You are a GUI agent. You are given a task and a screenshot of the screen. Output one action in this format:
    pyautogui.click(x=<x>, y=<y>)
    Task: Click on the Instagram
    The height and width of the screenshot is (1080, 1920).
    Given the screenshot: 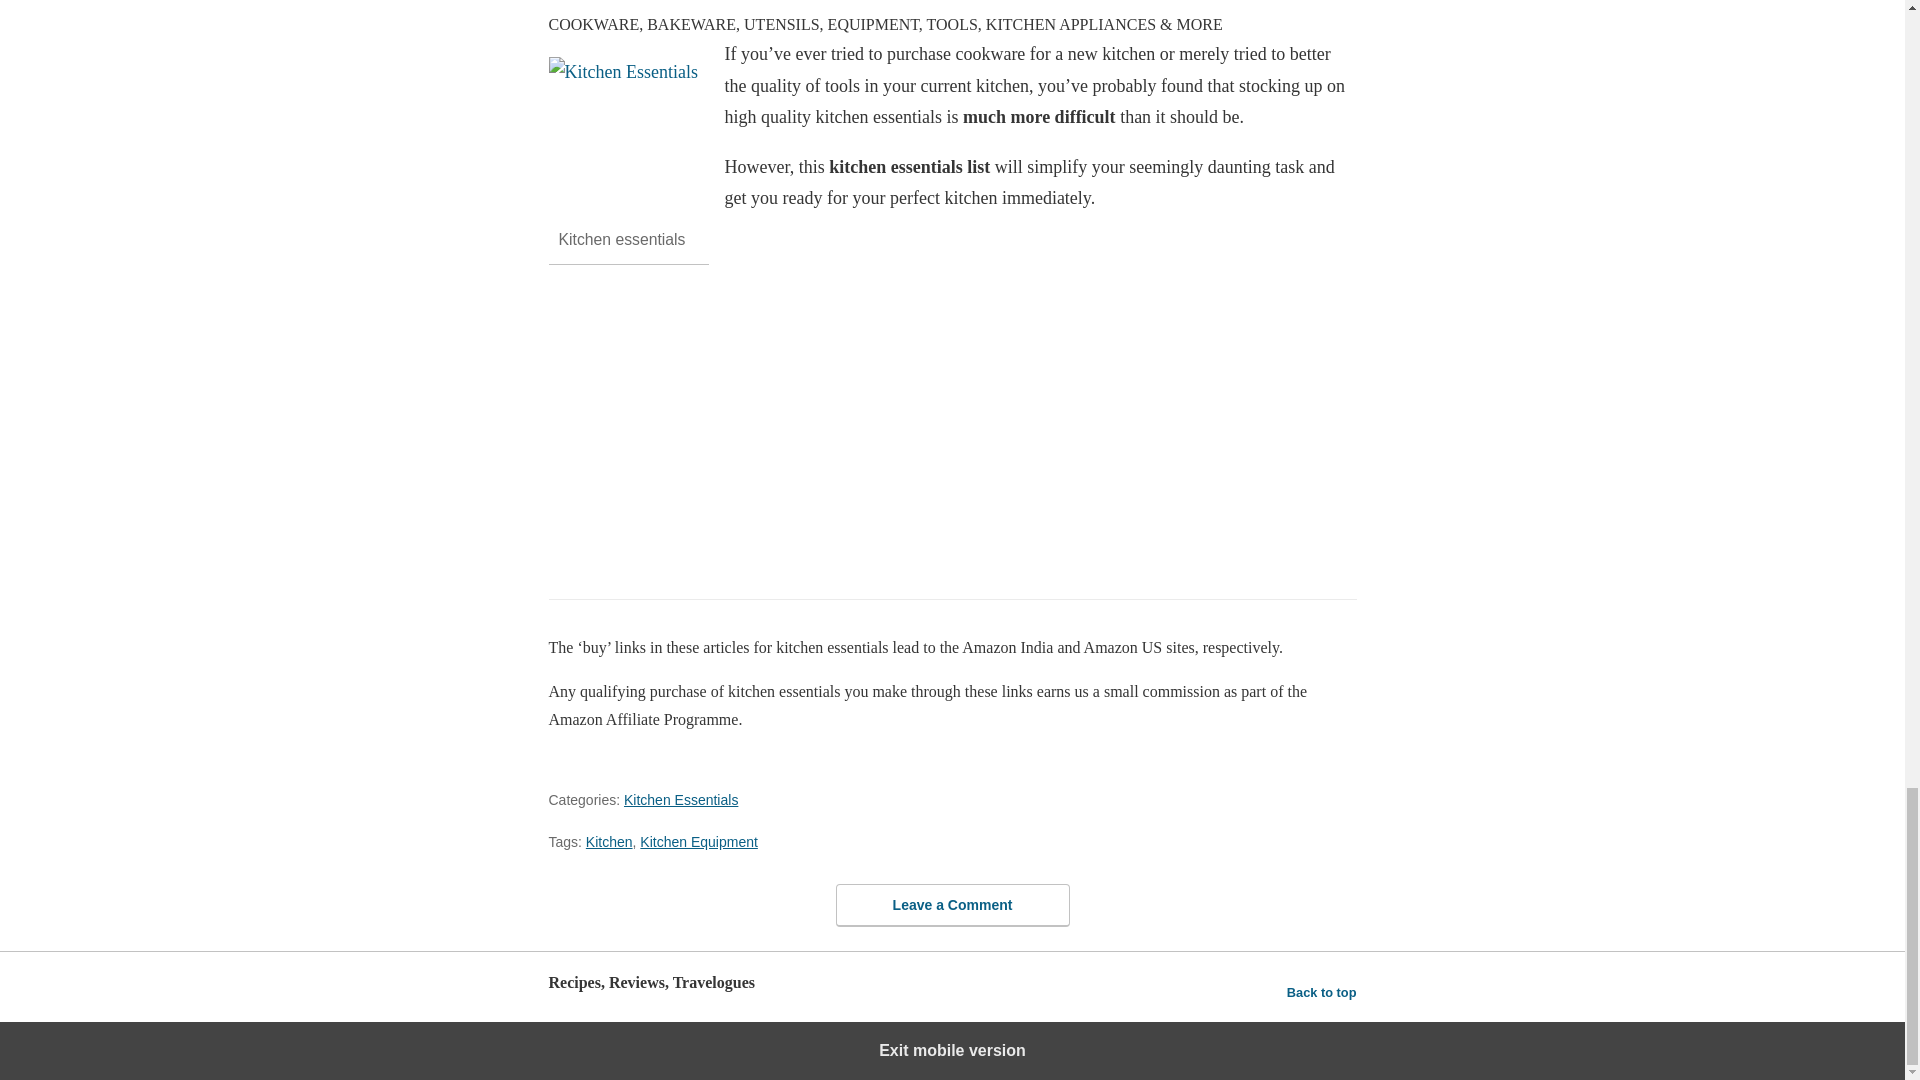 What is the action you would take?
    pyautogui.click(x=1006, y=476)
    